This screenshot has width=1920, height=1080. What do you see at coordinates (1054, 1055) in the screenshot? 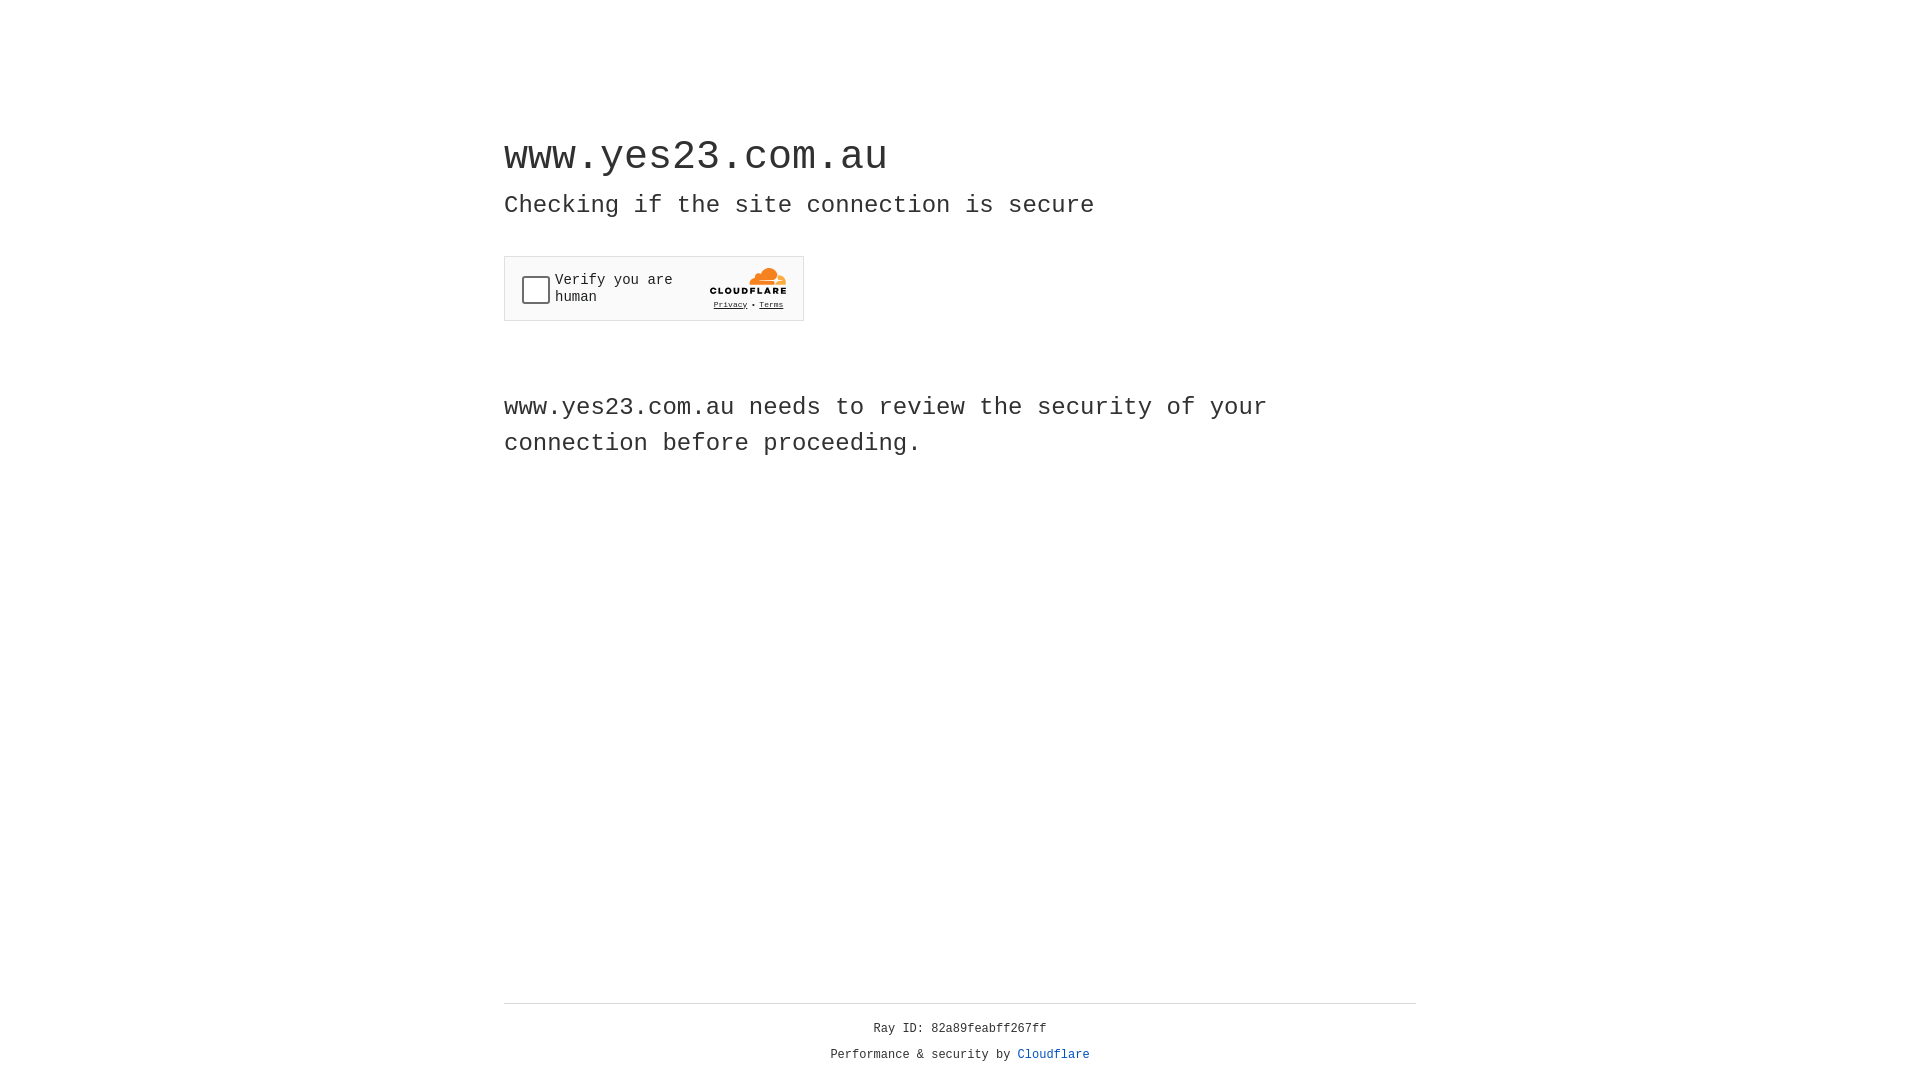
I see `Cloudflare` at bounding box center [1054, 1055].